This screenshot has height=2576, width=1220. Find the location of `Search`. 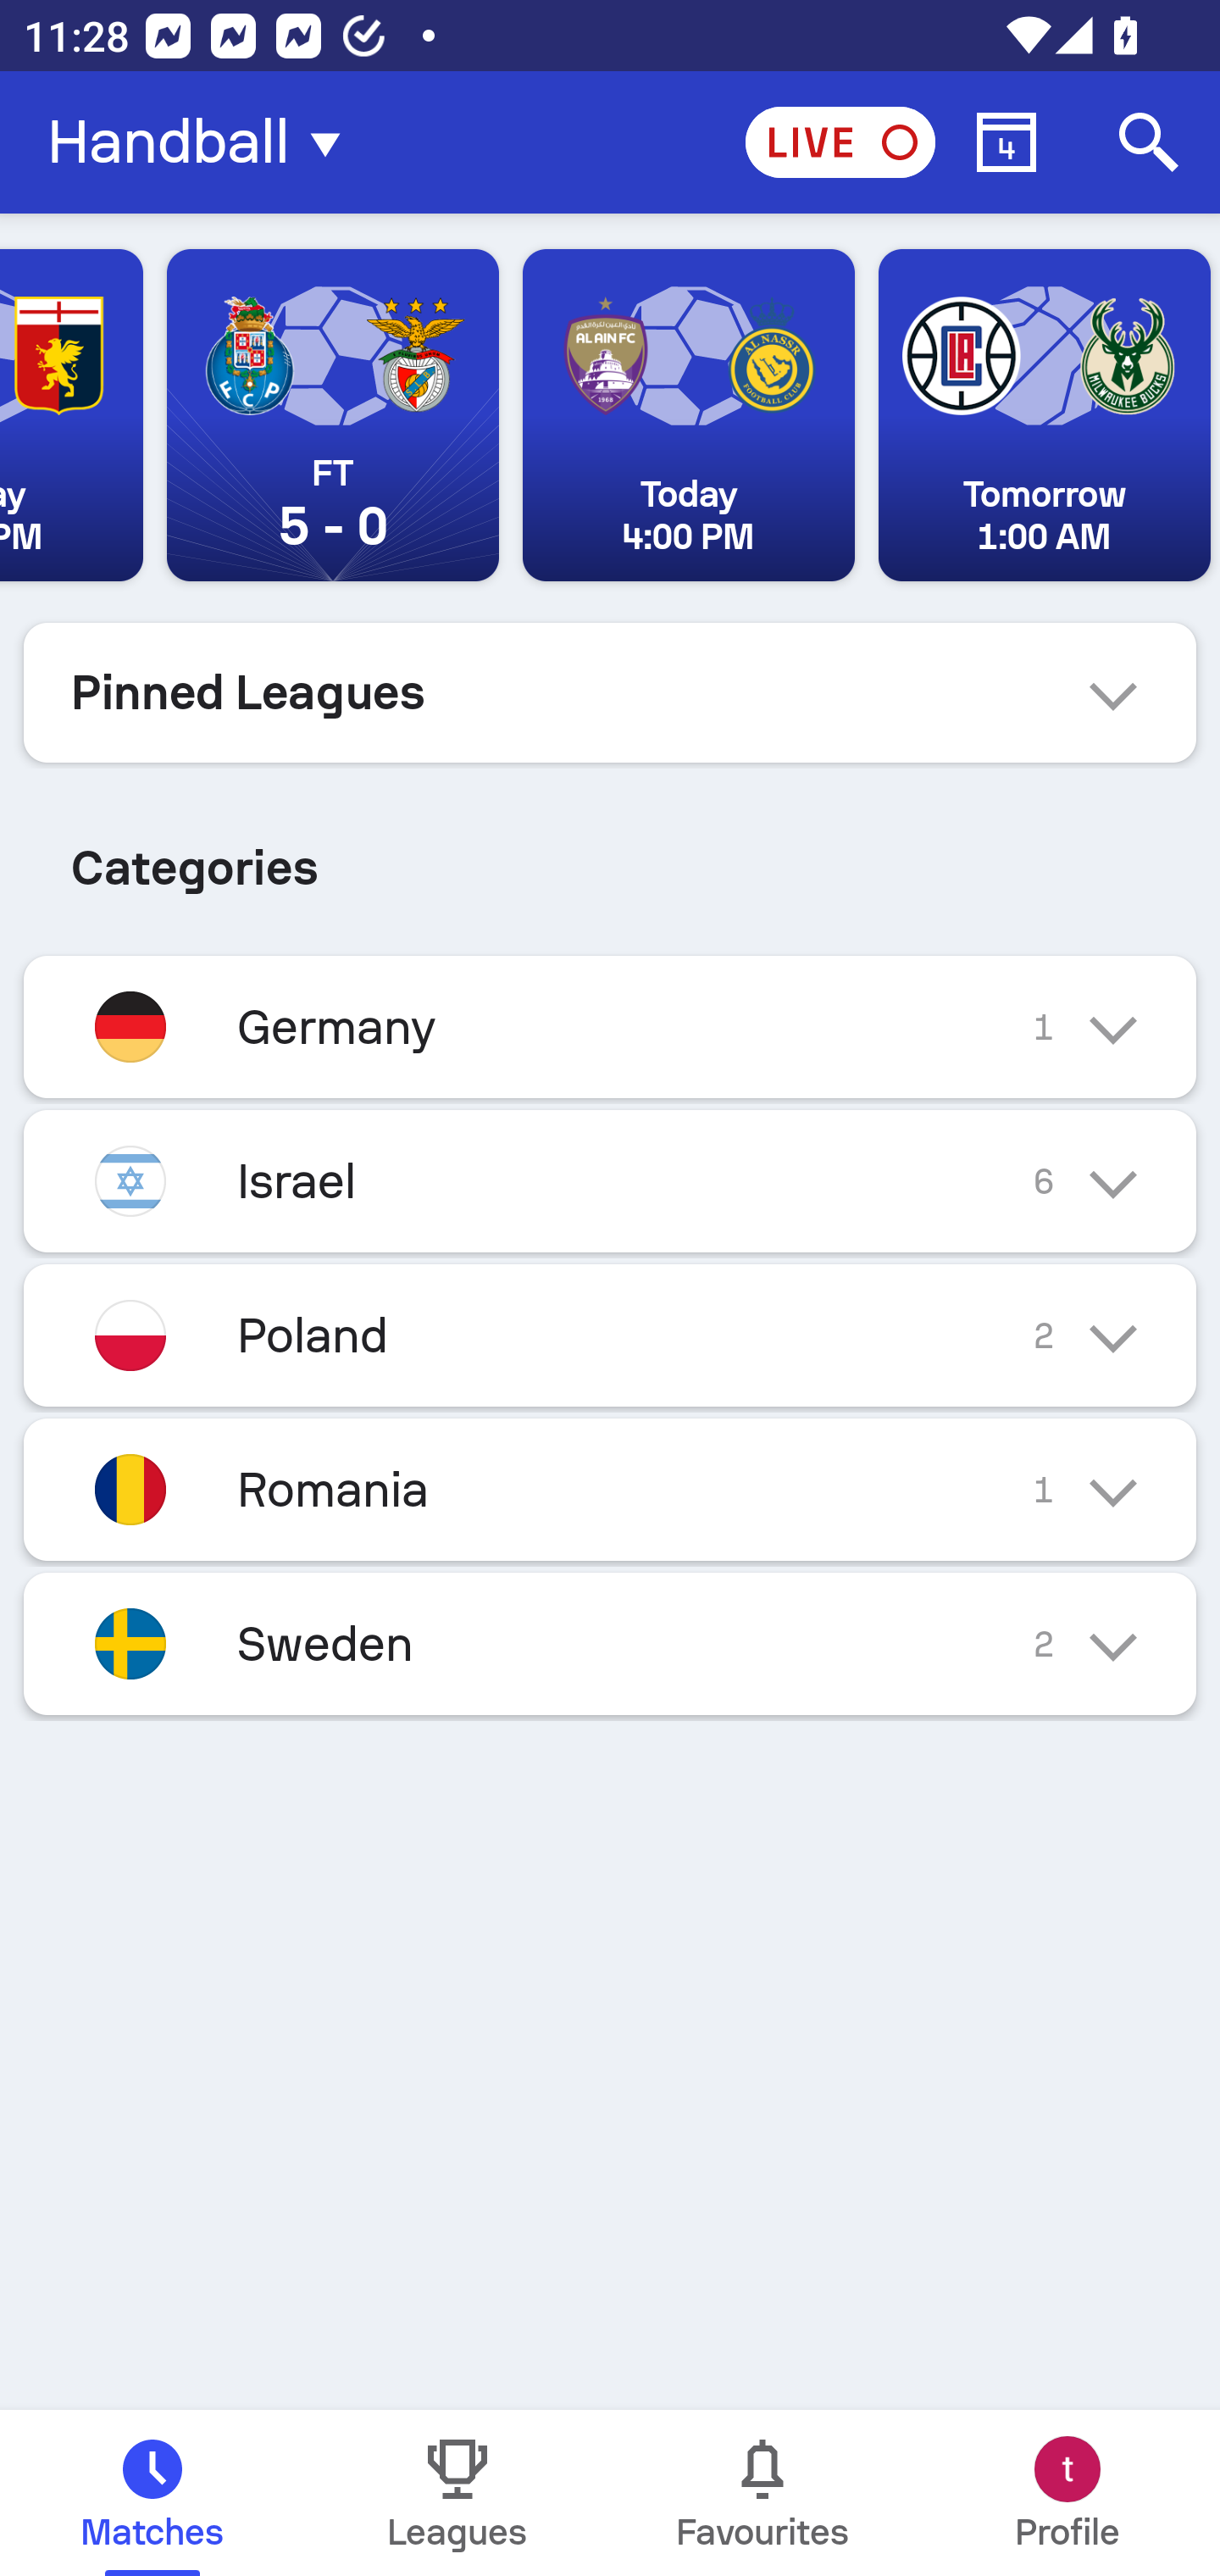

Search is located at coordinates (1149, 142).